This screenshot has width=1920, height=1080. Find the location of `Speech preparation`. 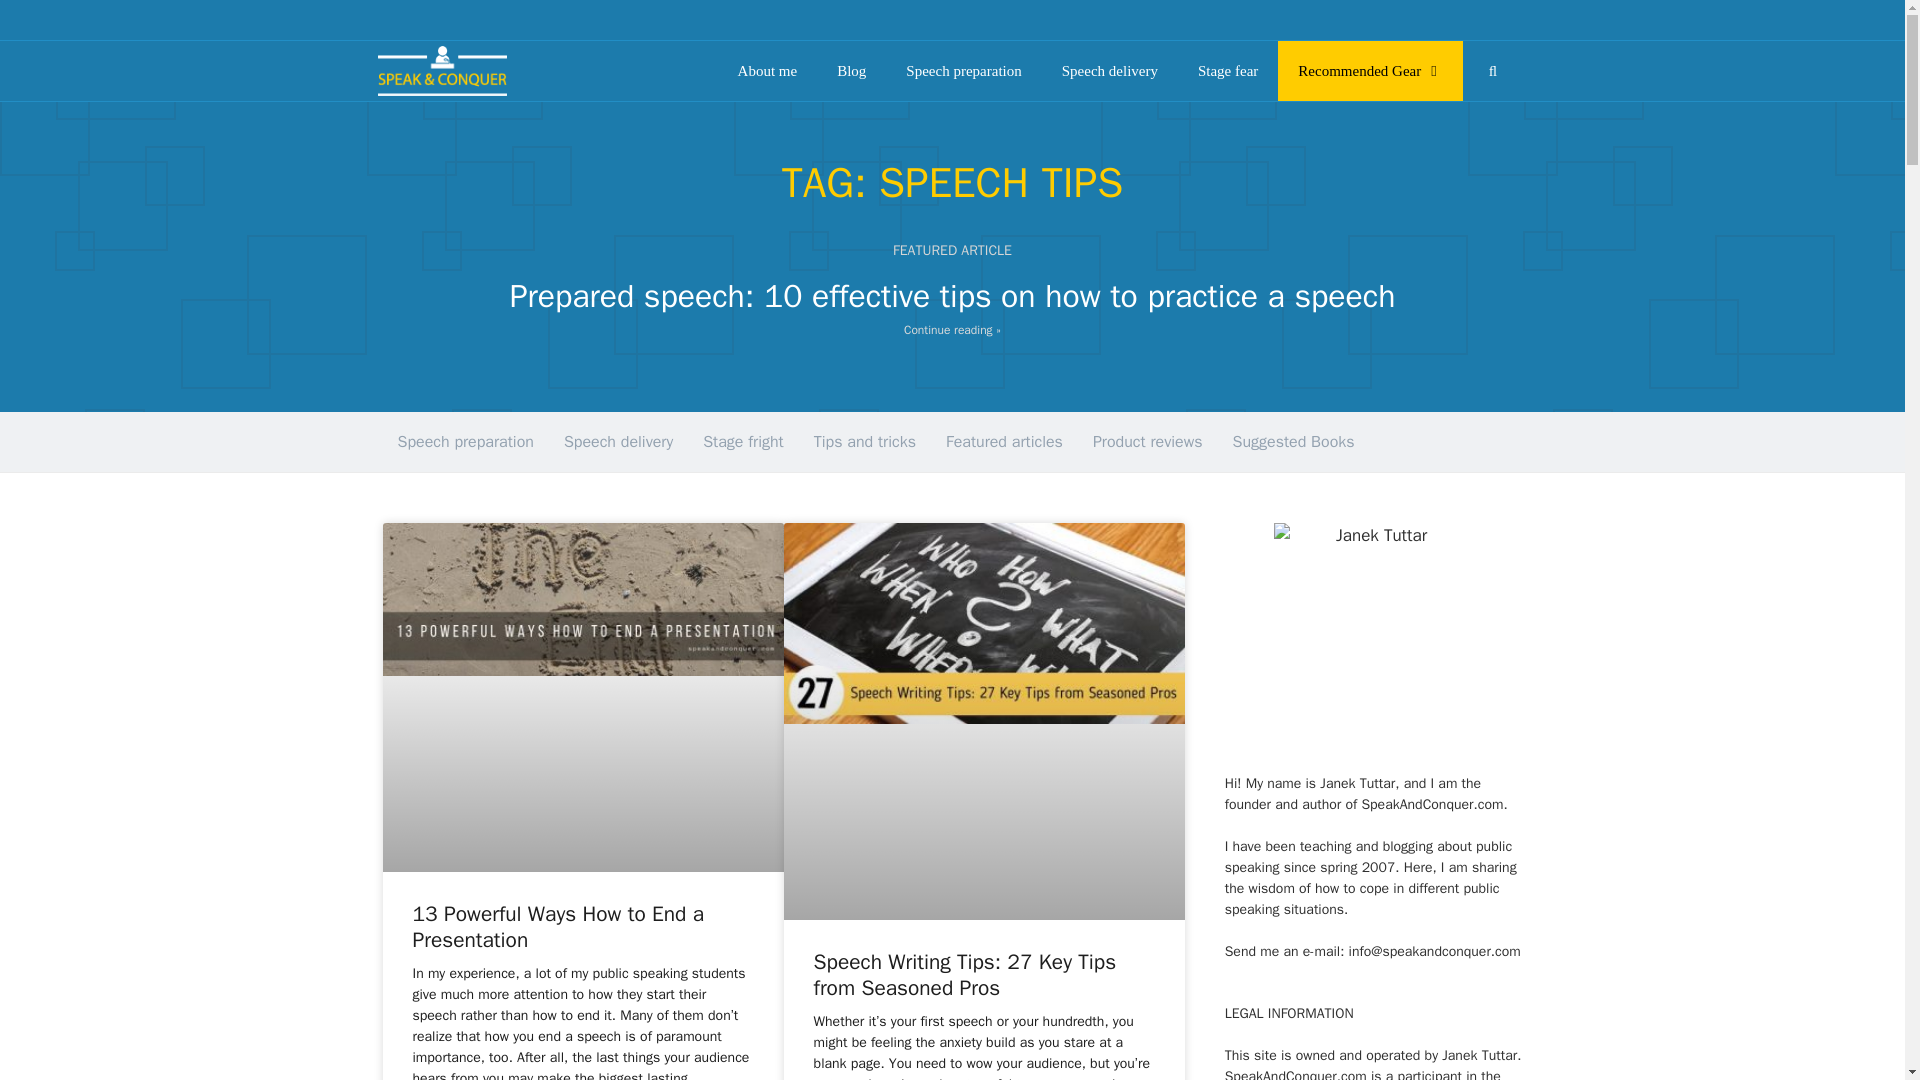

Speech preparation is located at coordinates (962, 71).